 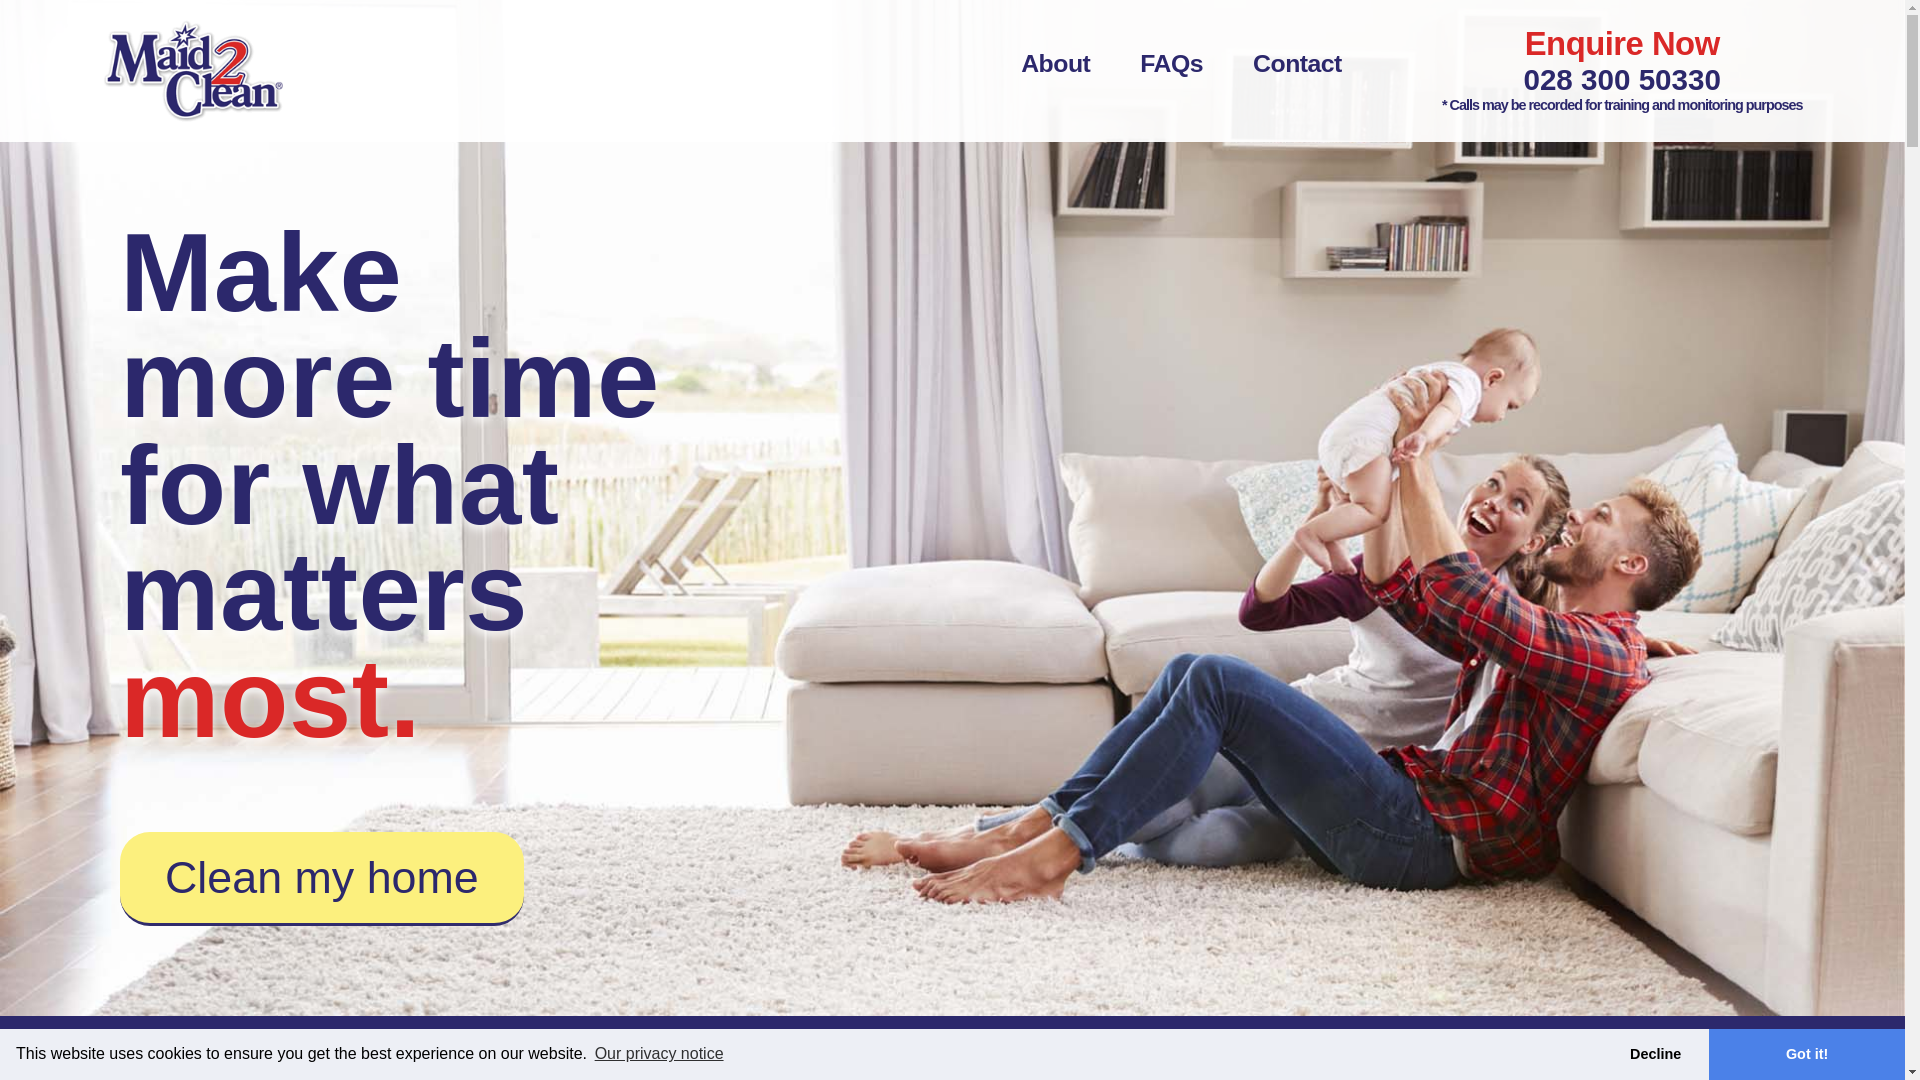 What do you see at coordinates (1298, 61) in the screenshot?
I see `Contact` at bounding box center [1298, 61].